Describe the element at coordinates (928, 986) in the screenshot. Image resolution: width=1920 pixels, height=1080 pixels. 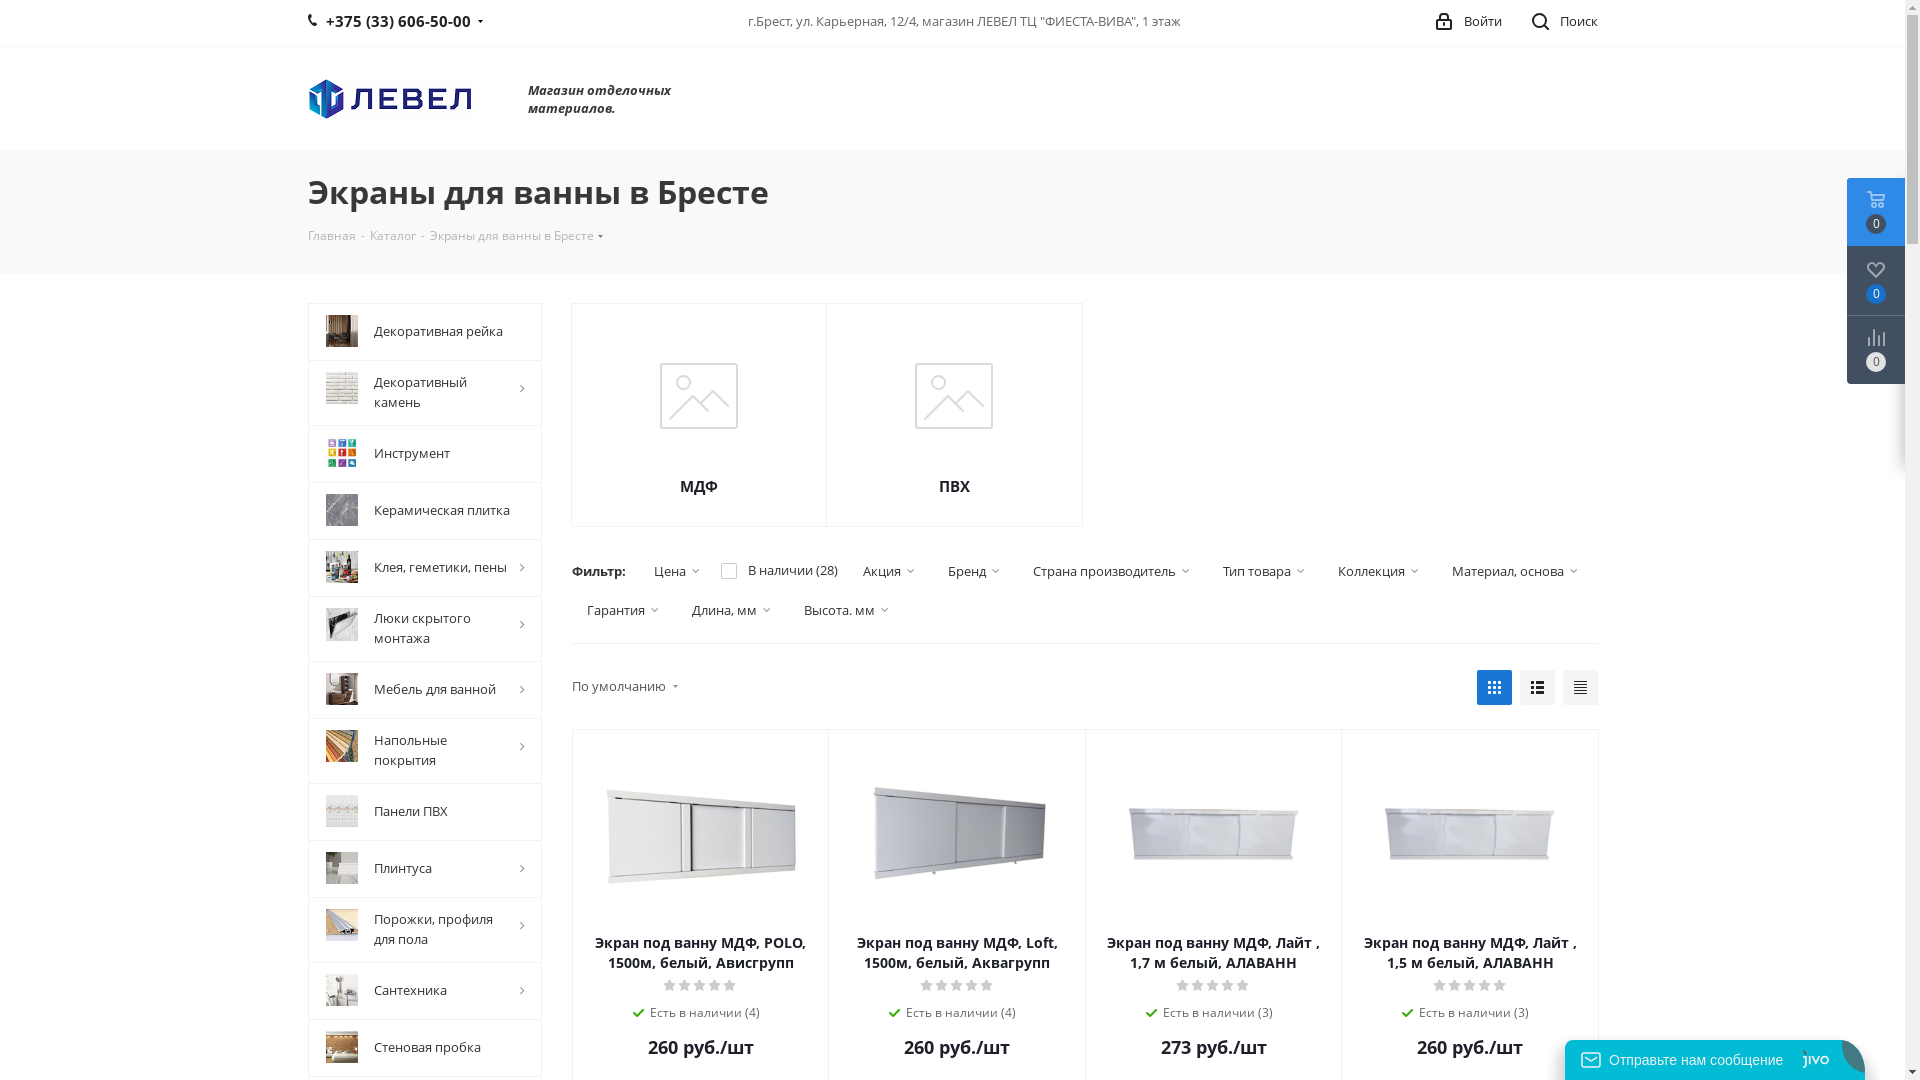
I see `1` at that location.